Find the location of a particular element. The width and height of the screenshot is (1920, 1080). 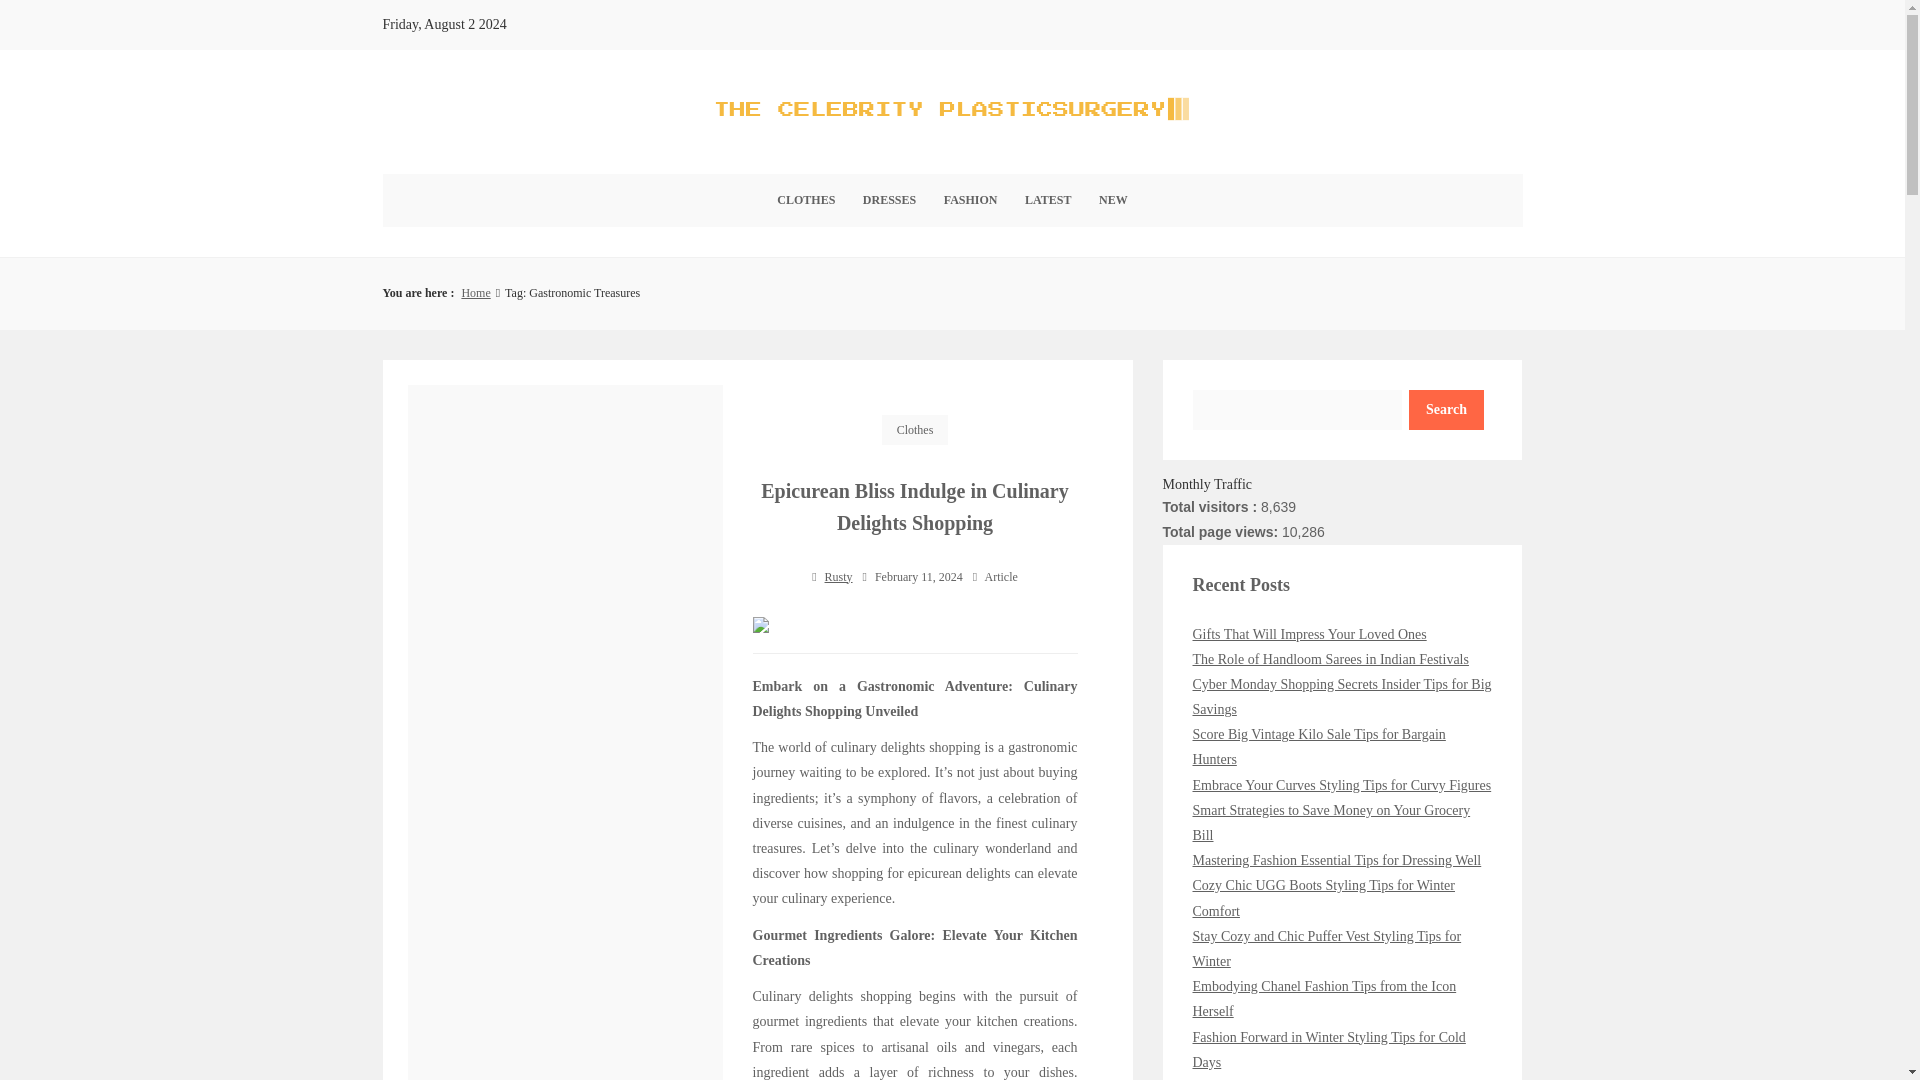

DRESSES is located at coordinates (888, 200).